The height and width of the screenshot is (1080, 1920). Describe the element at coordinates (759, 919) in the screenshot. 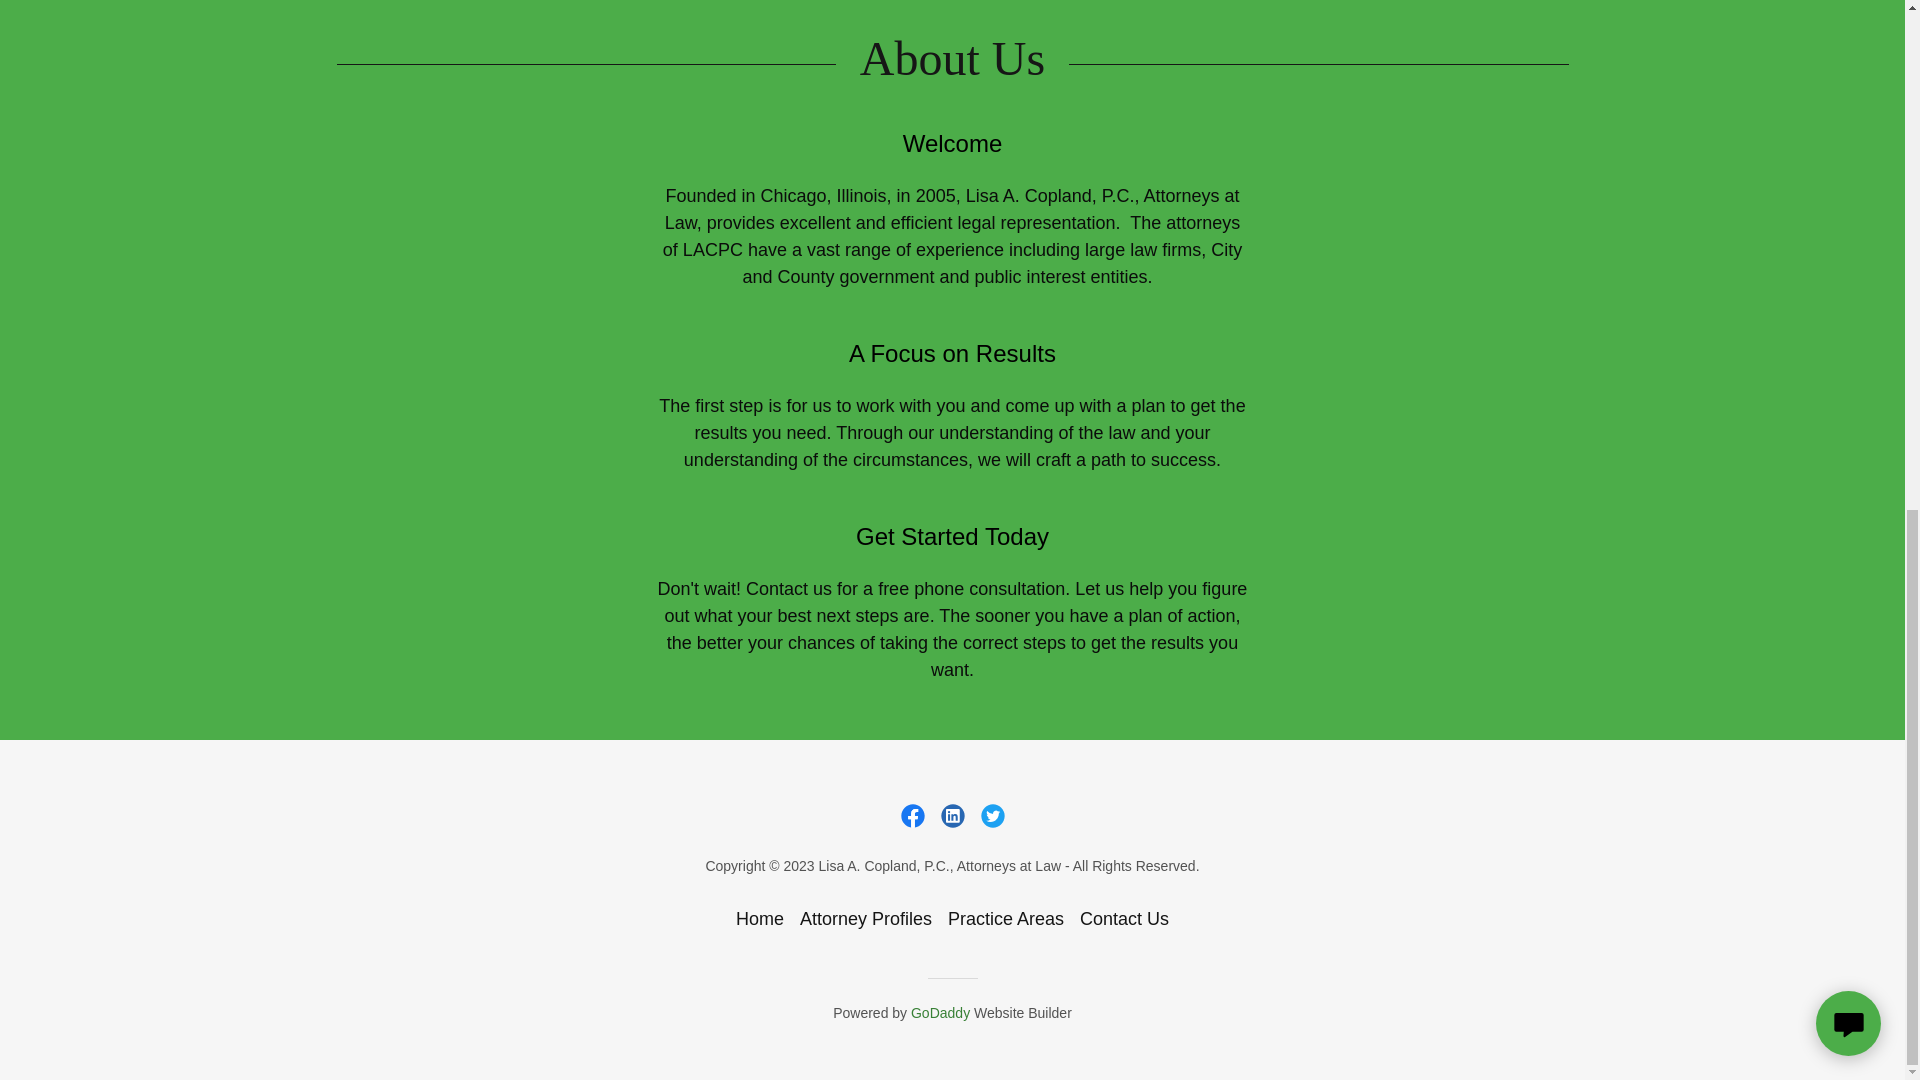

I see `Home` at that location.